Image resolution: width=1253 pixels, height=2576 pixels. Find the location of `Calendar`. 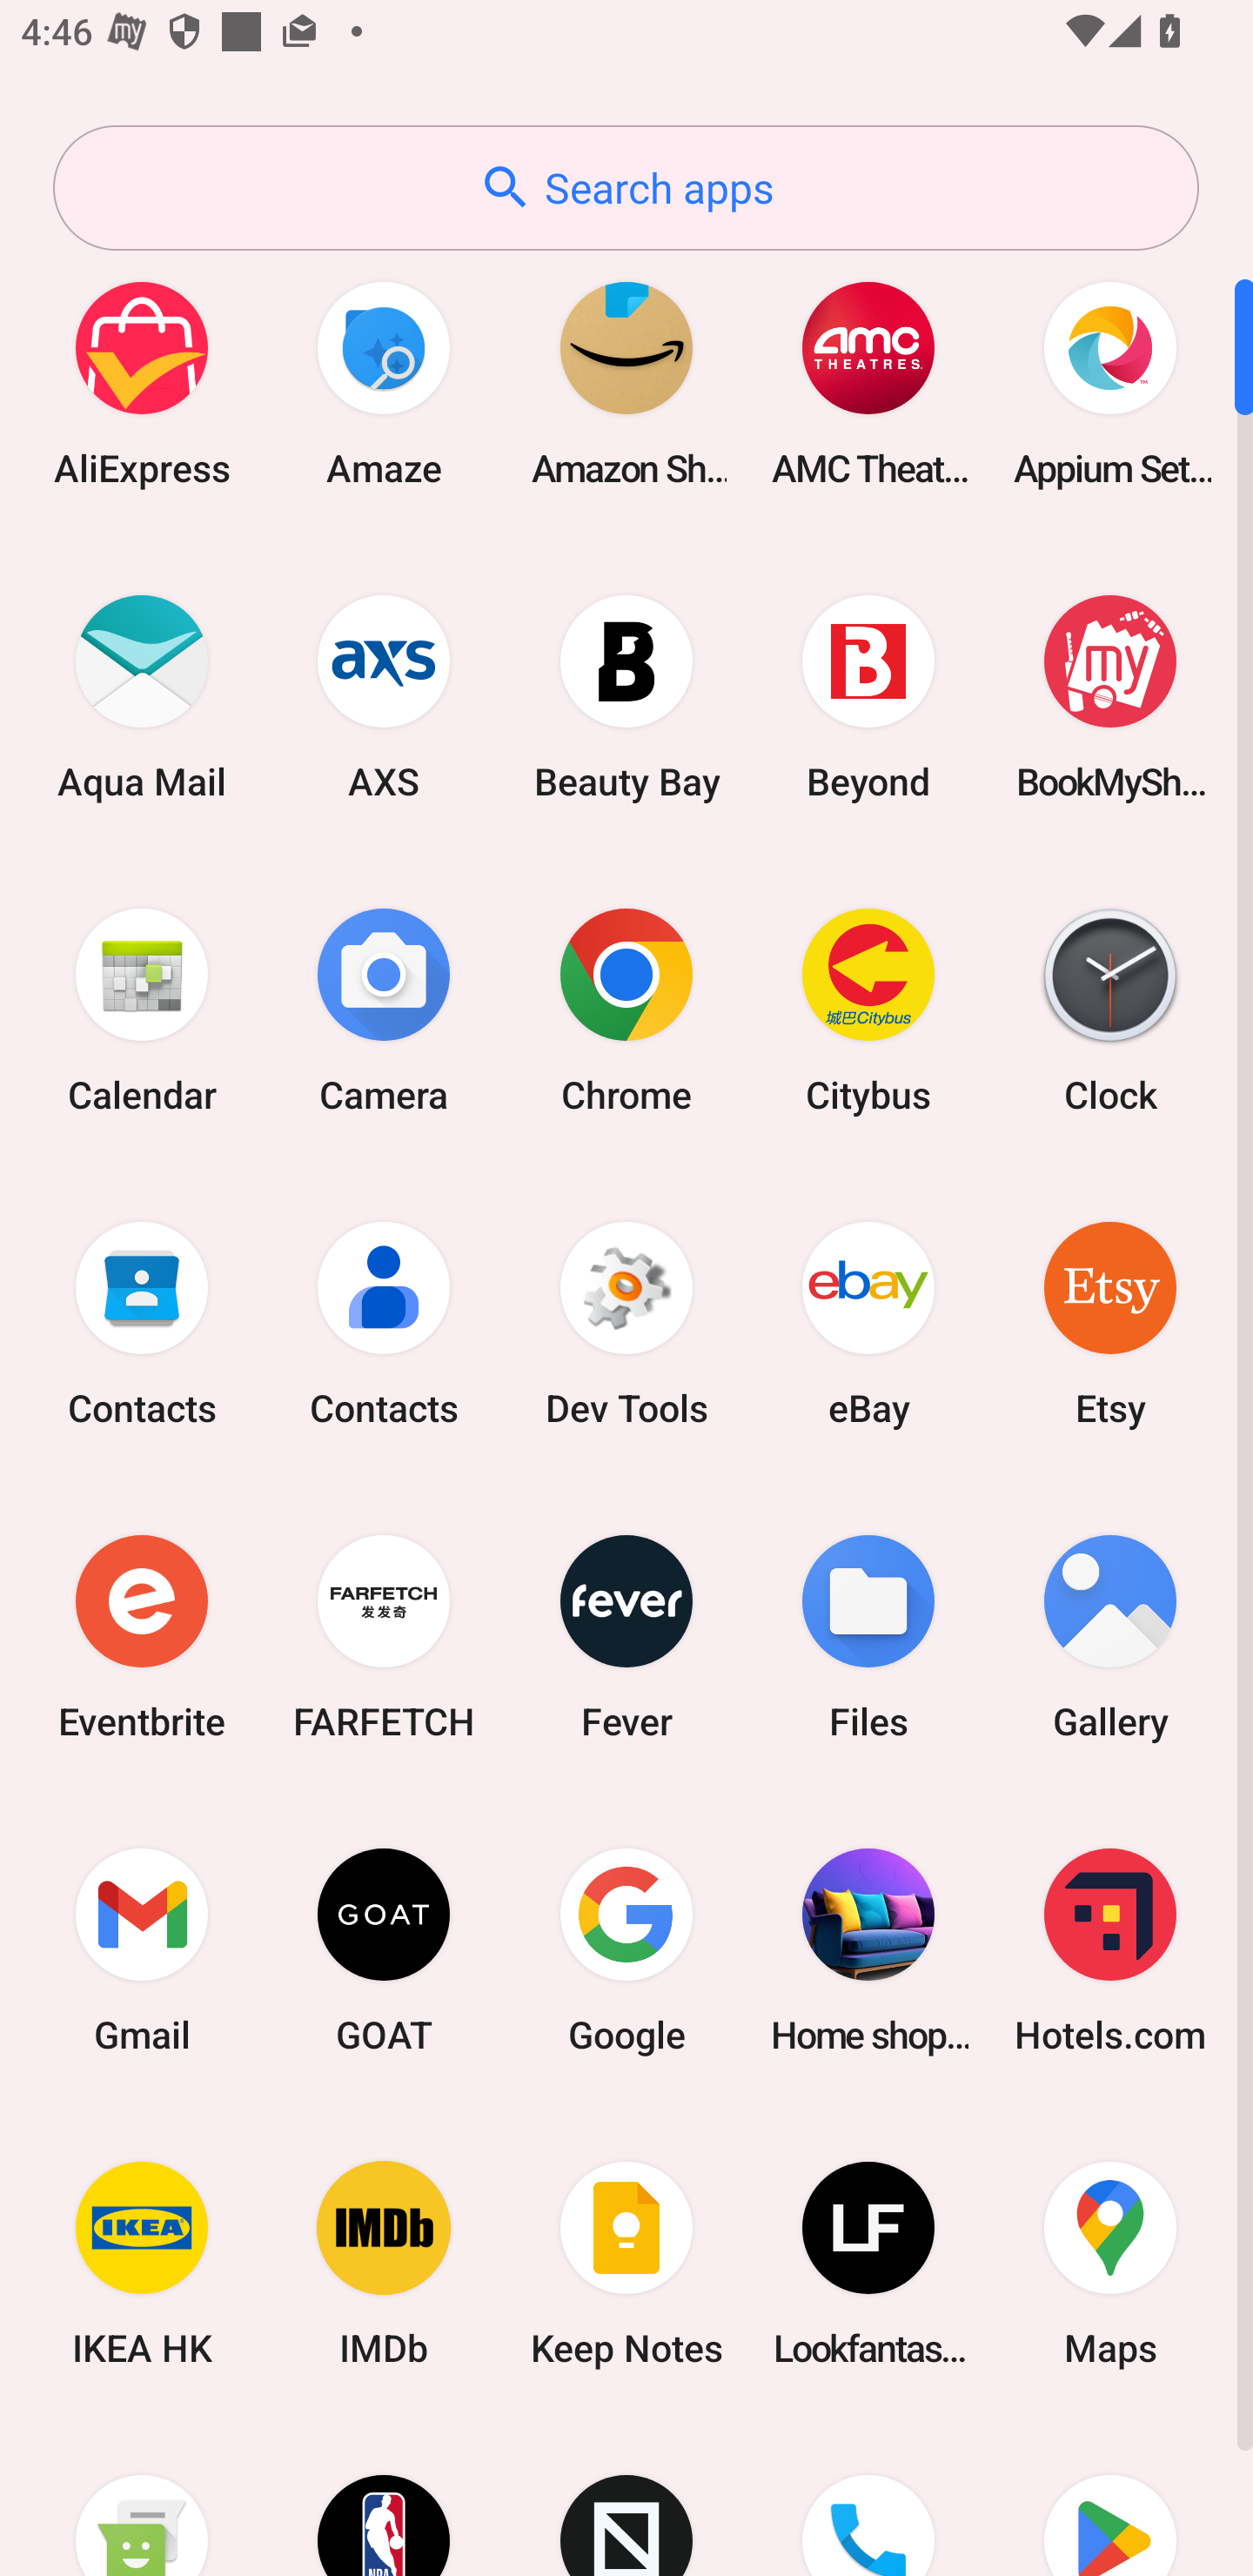

Calendar is located at coordinates (142, 1010).